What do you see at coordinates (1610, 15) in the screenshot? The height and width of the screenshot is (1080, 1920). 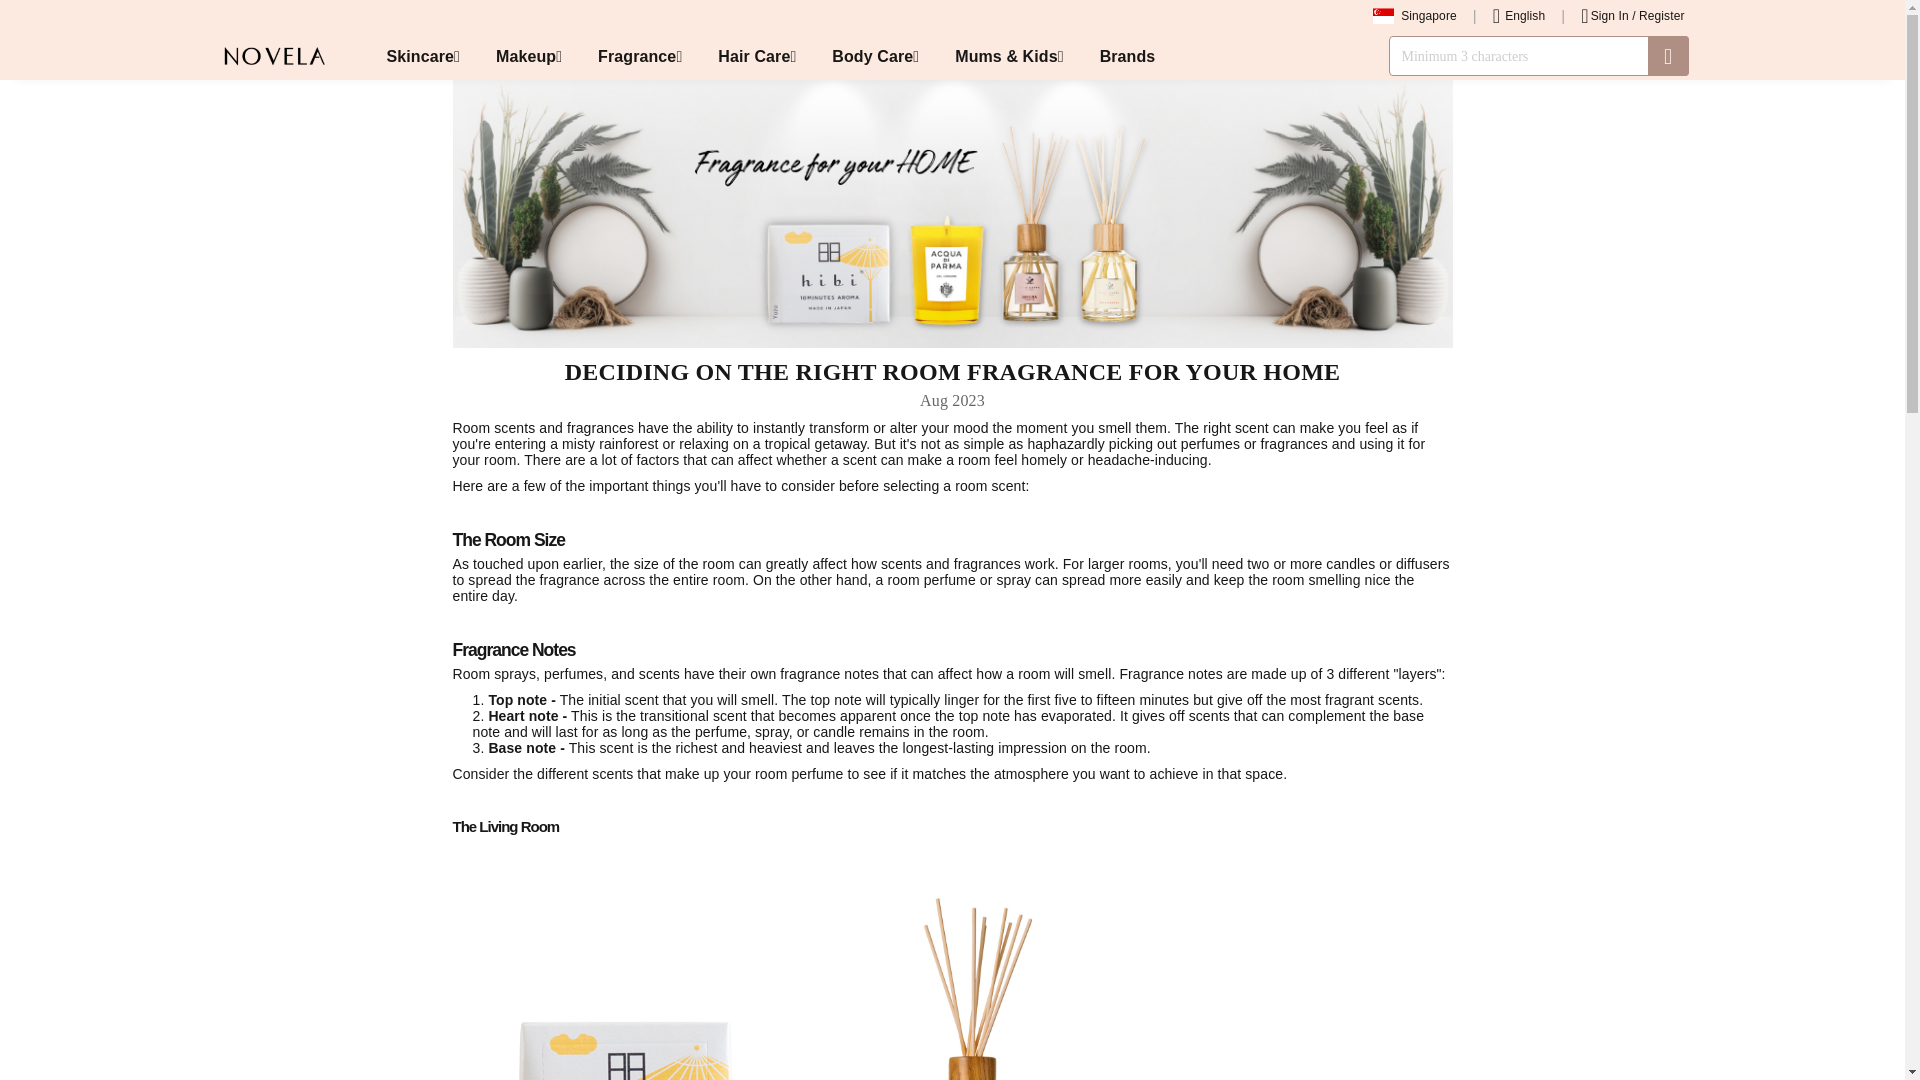 I see `Sign In` at bounding box center [1610, 15].